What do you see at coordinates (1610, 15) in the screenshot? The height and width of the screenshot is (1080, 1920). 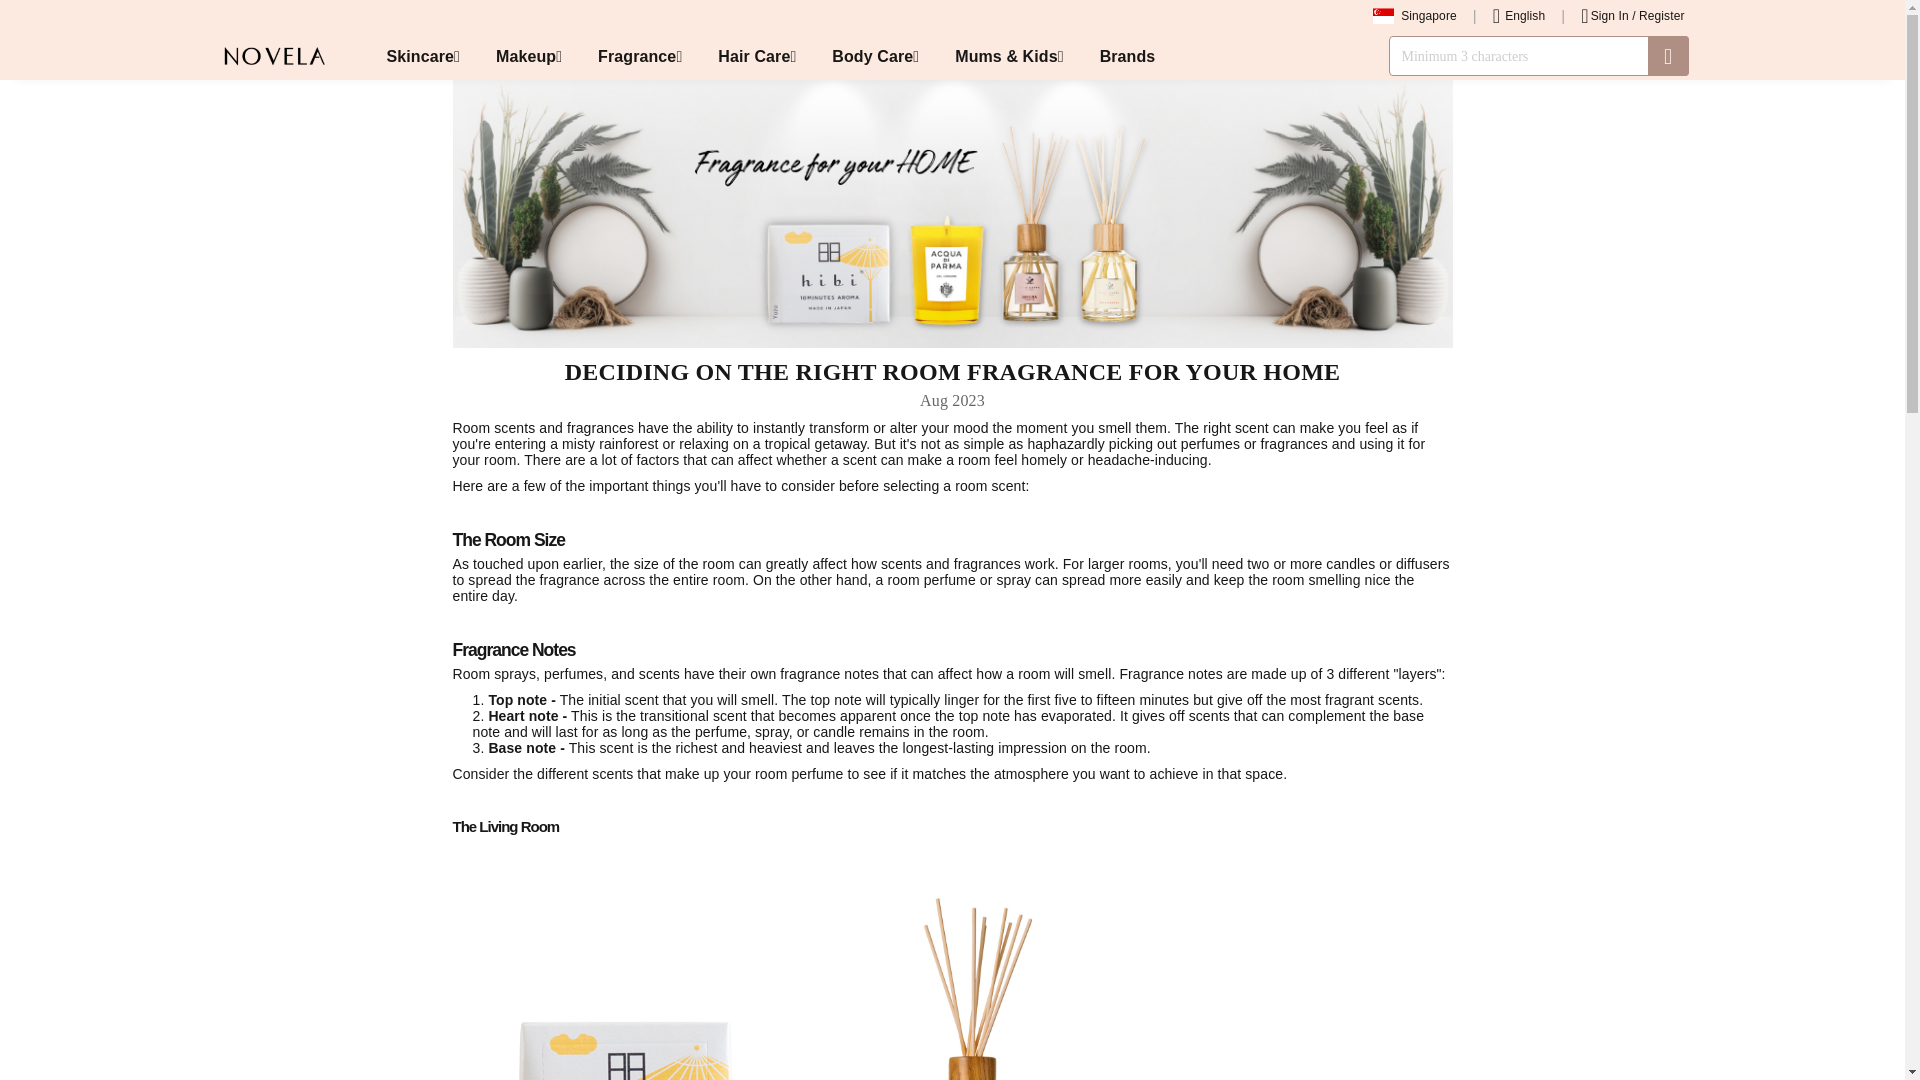 I see `Sign In` at bounding box center [1610, 15].